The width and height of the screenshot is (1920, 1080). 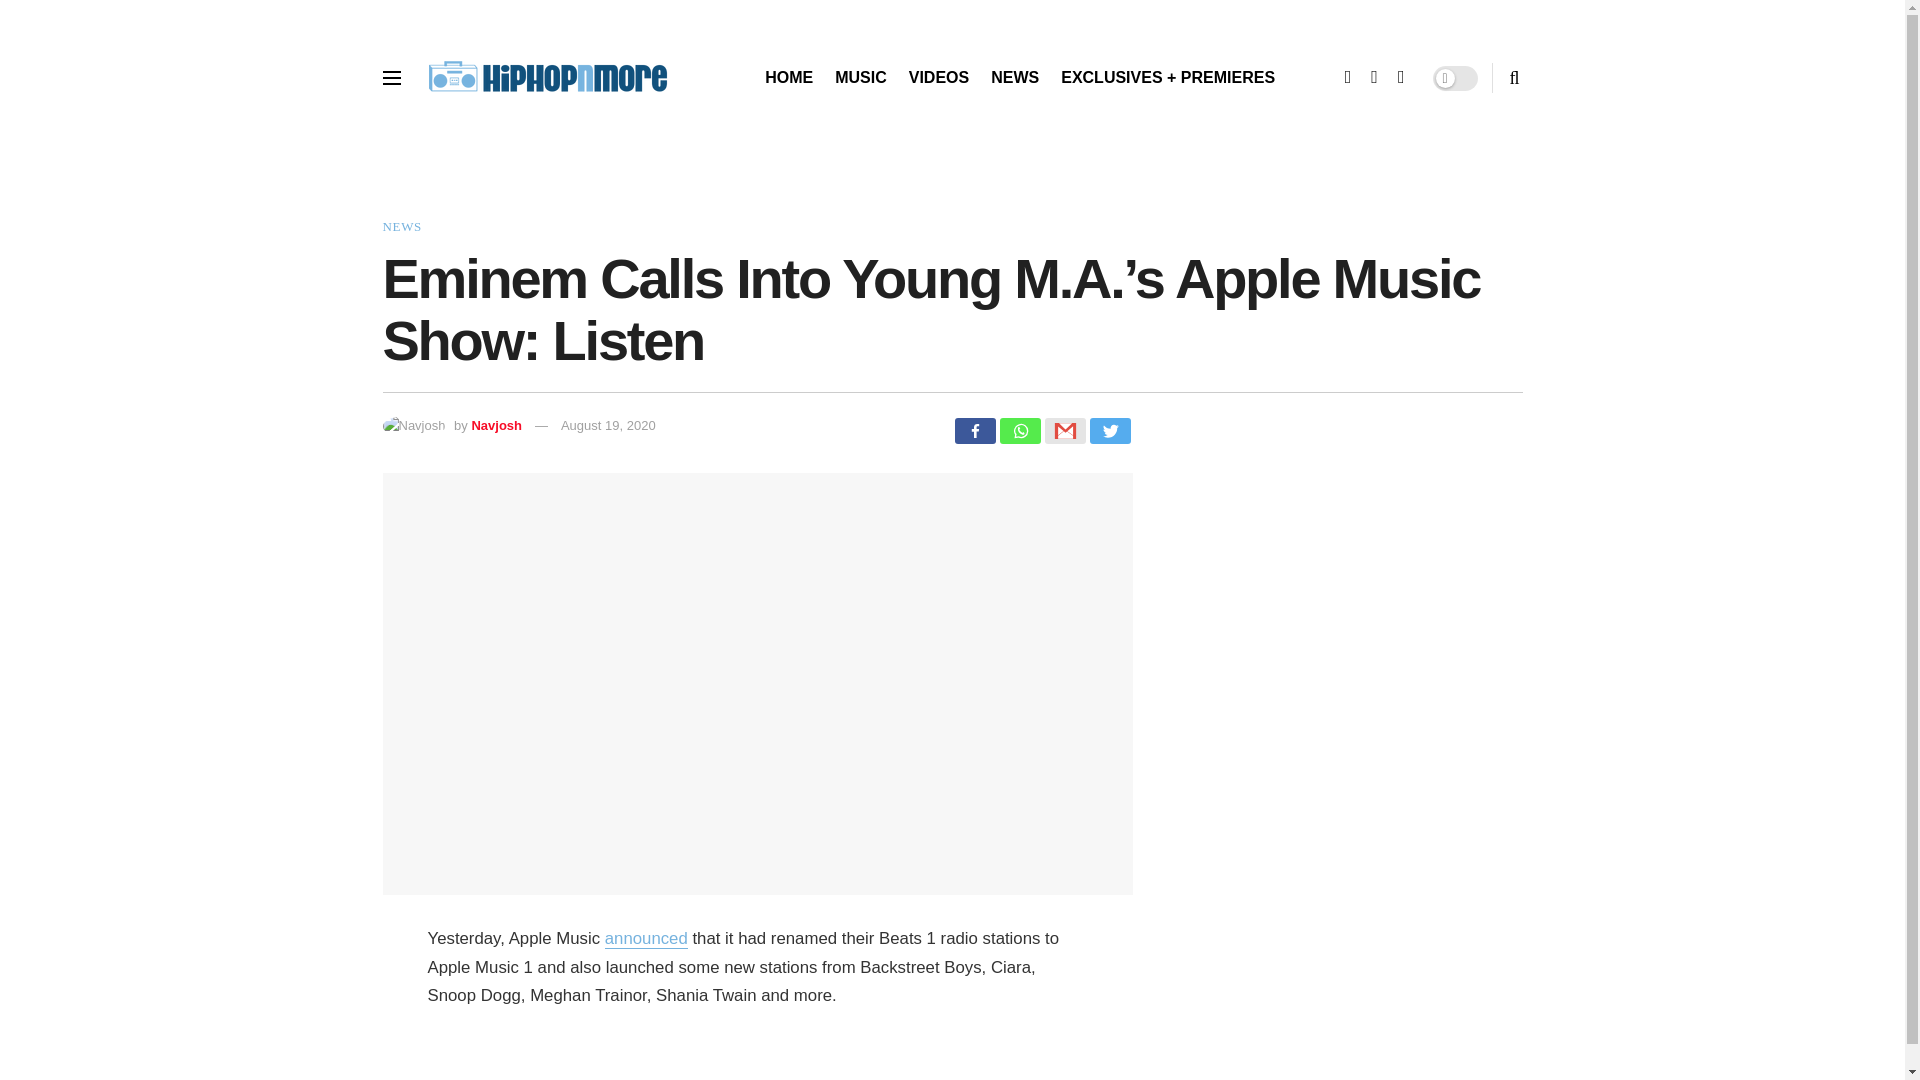 What do you see at coordinates (788, 77) in the screenshot?
I see `HOME` at bounding box center [788, 77].